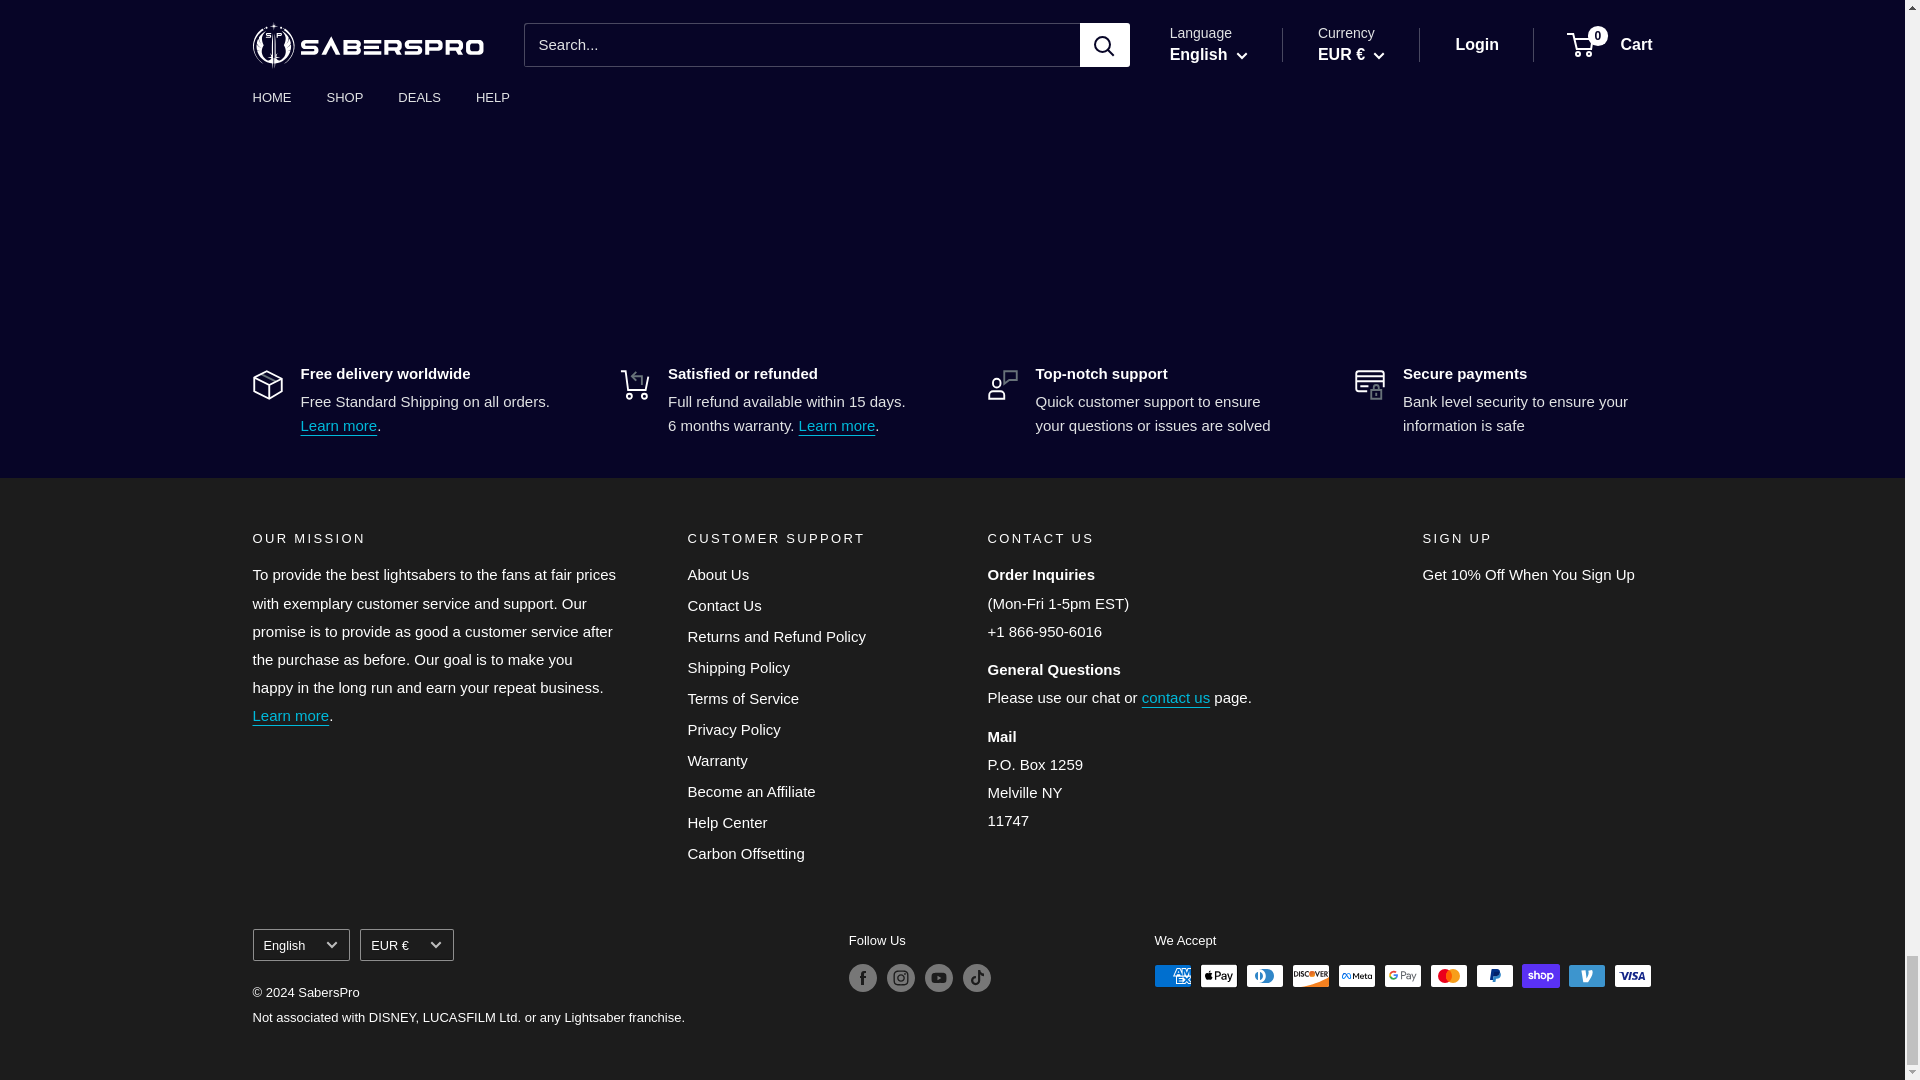  I want to click on YouTube video player, so click(951, 136).